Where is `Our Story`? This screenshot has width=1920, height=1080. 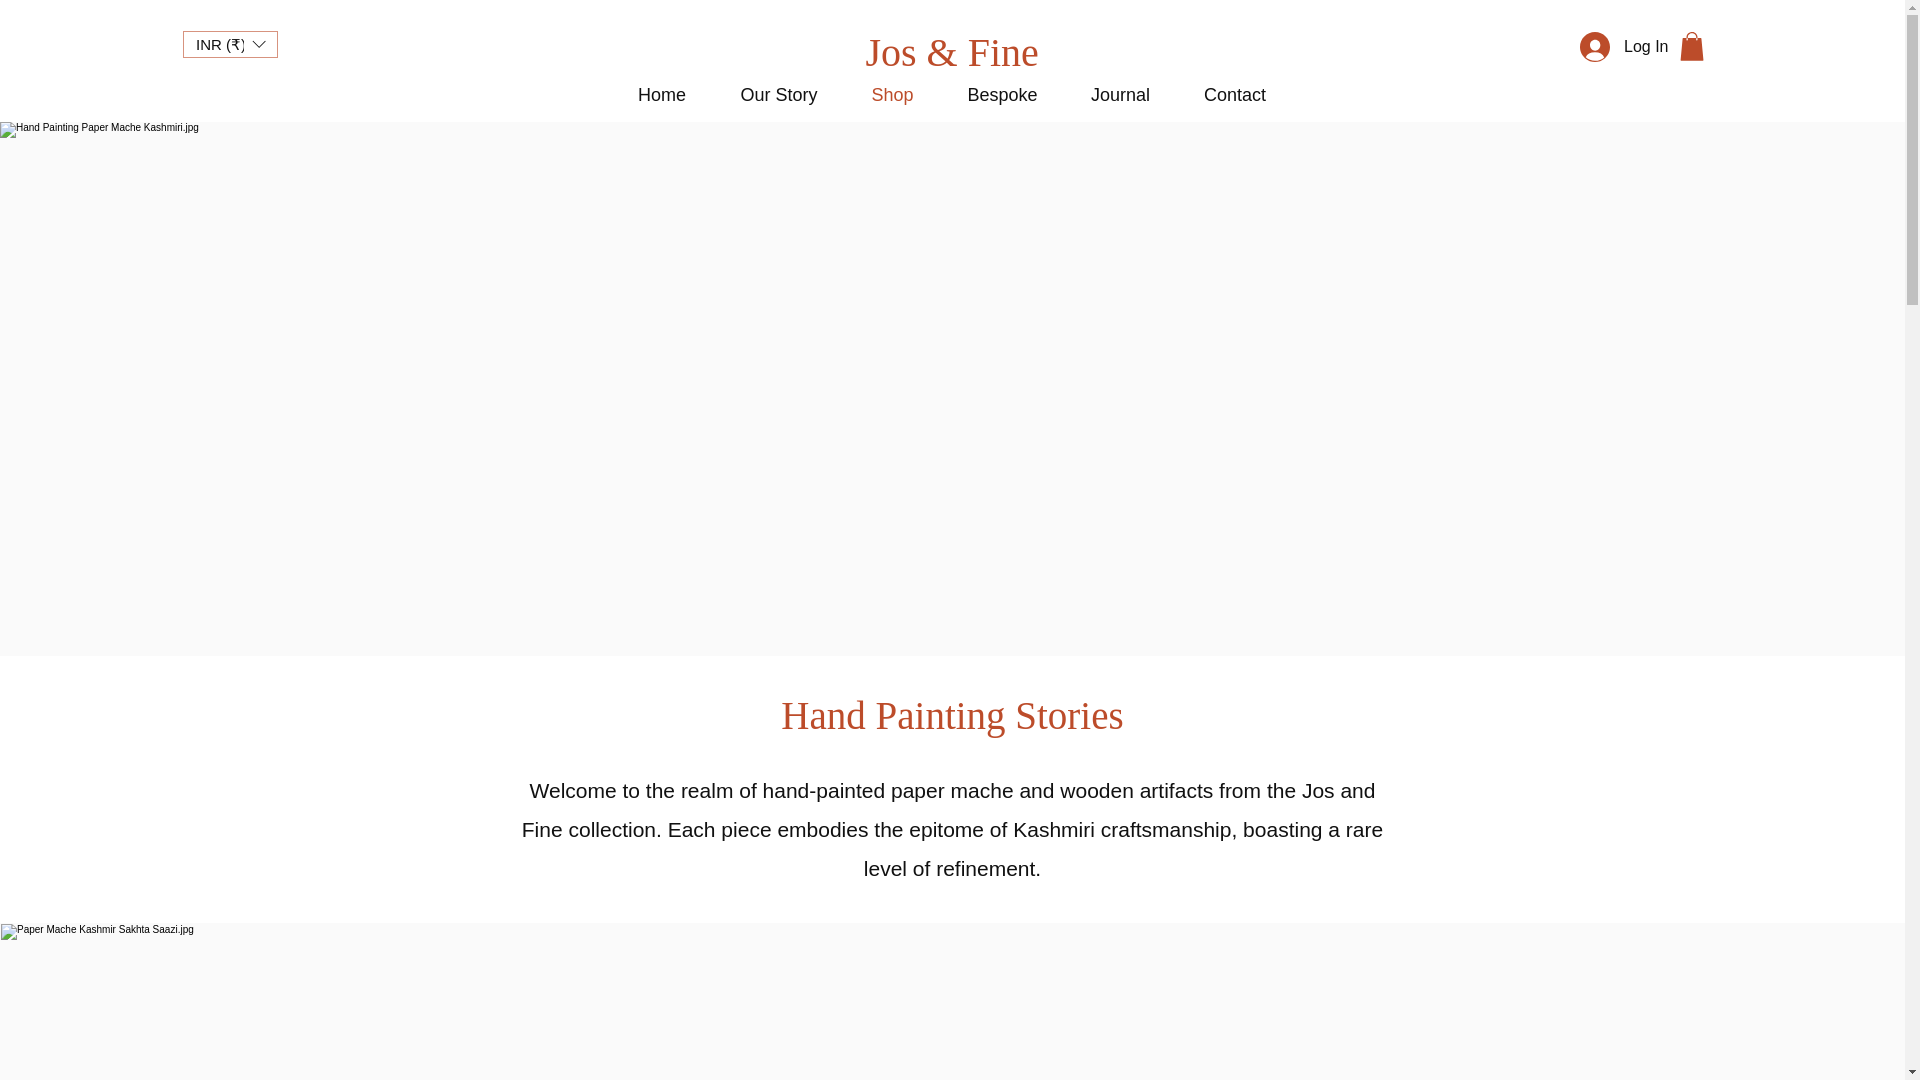 Our Story is located at coordinates (779, 94).